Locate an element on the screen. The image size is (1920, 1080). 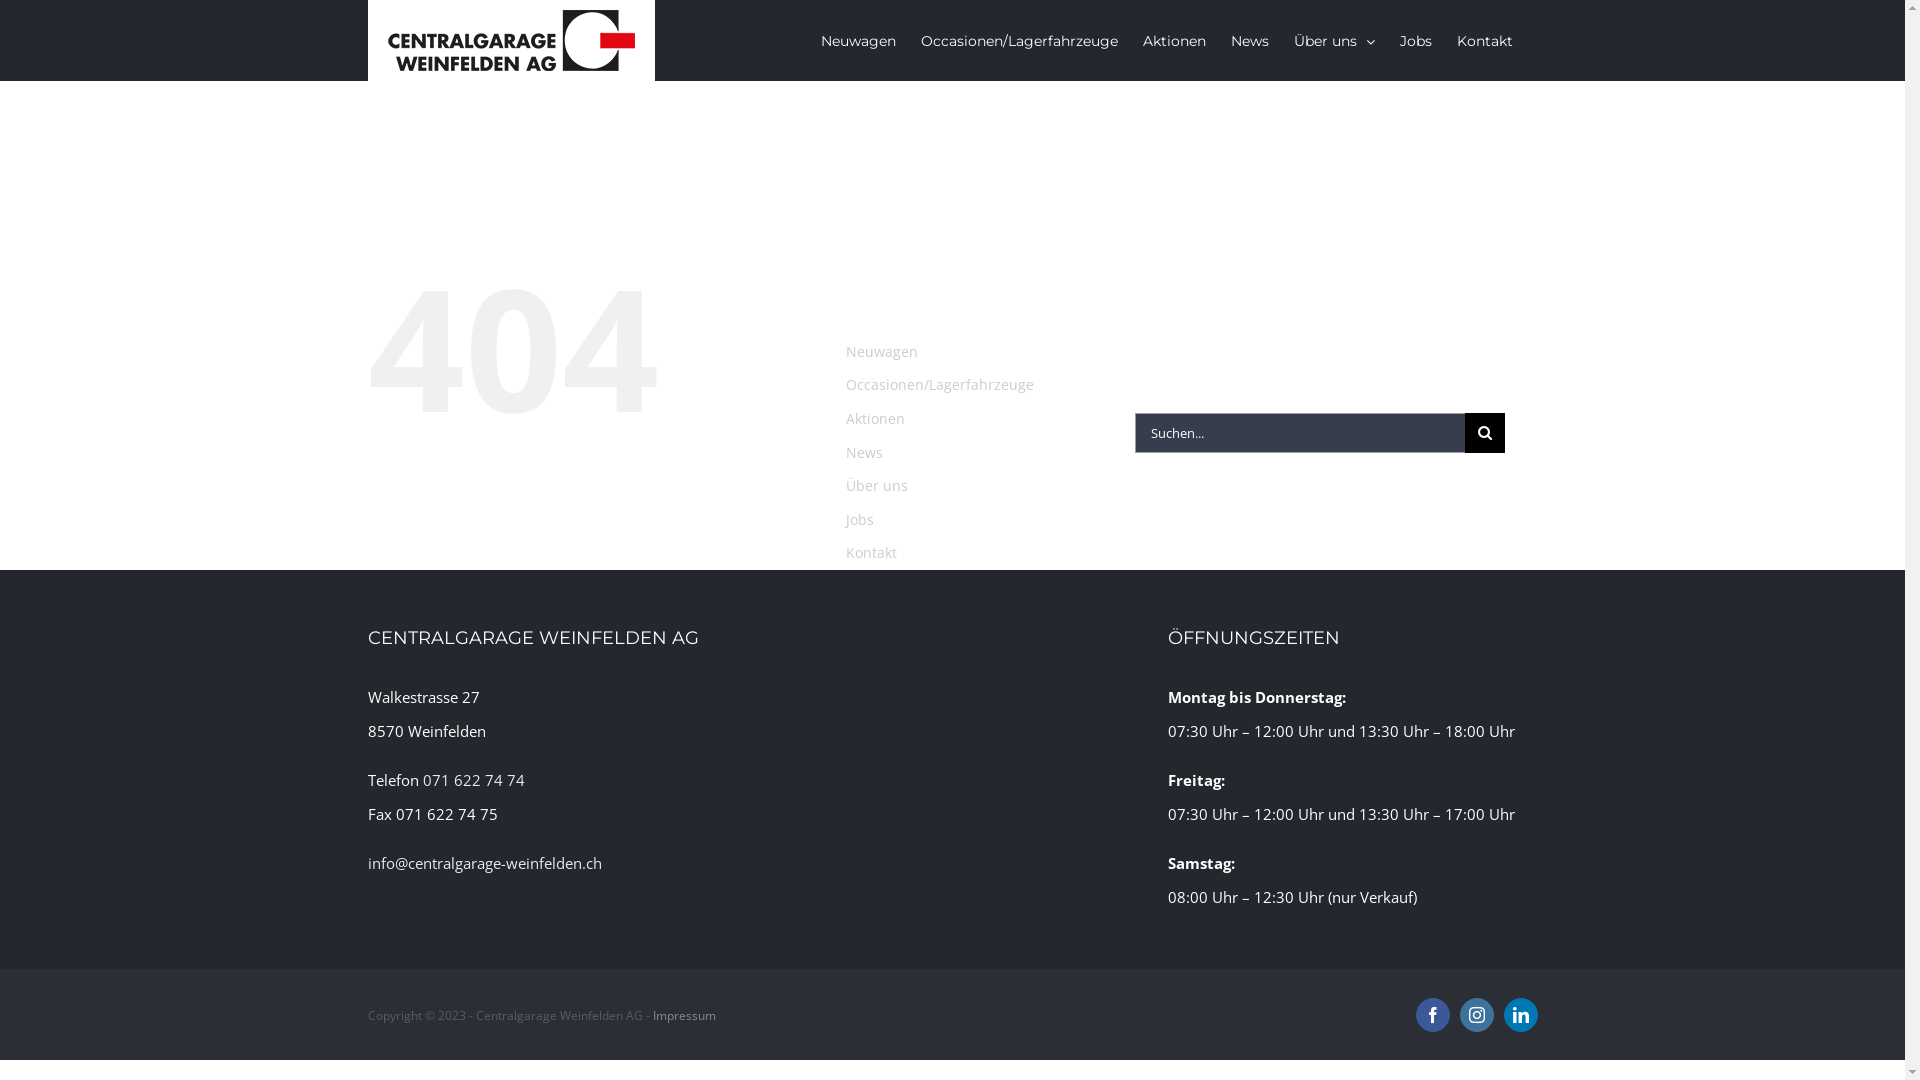
Aktionen is located at coordinates (1174, 40).